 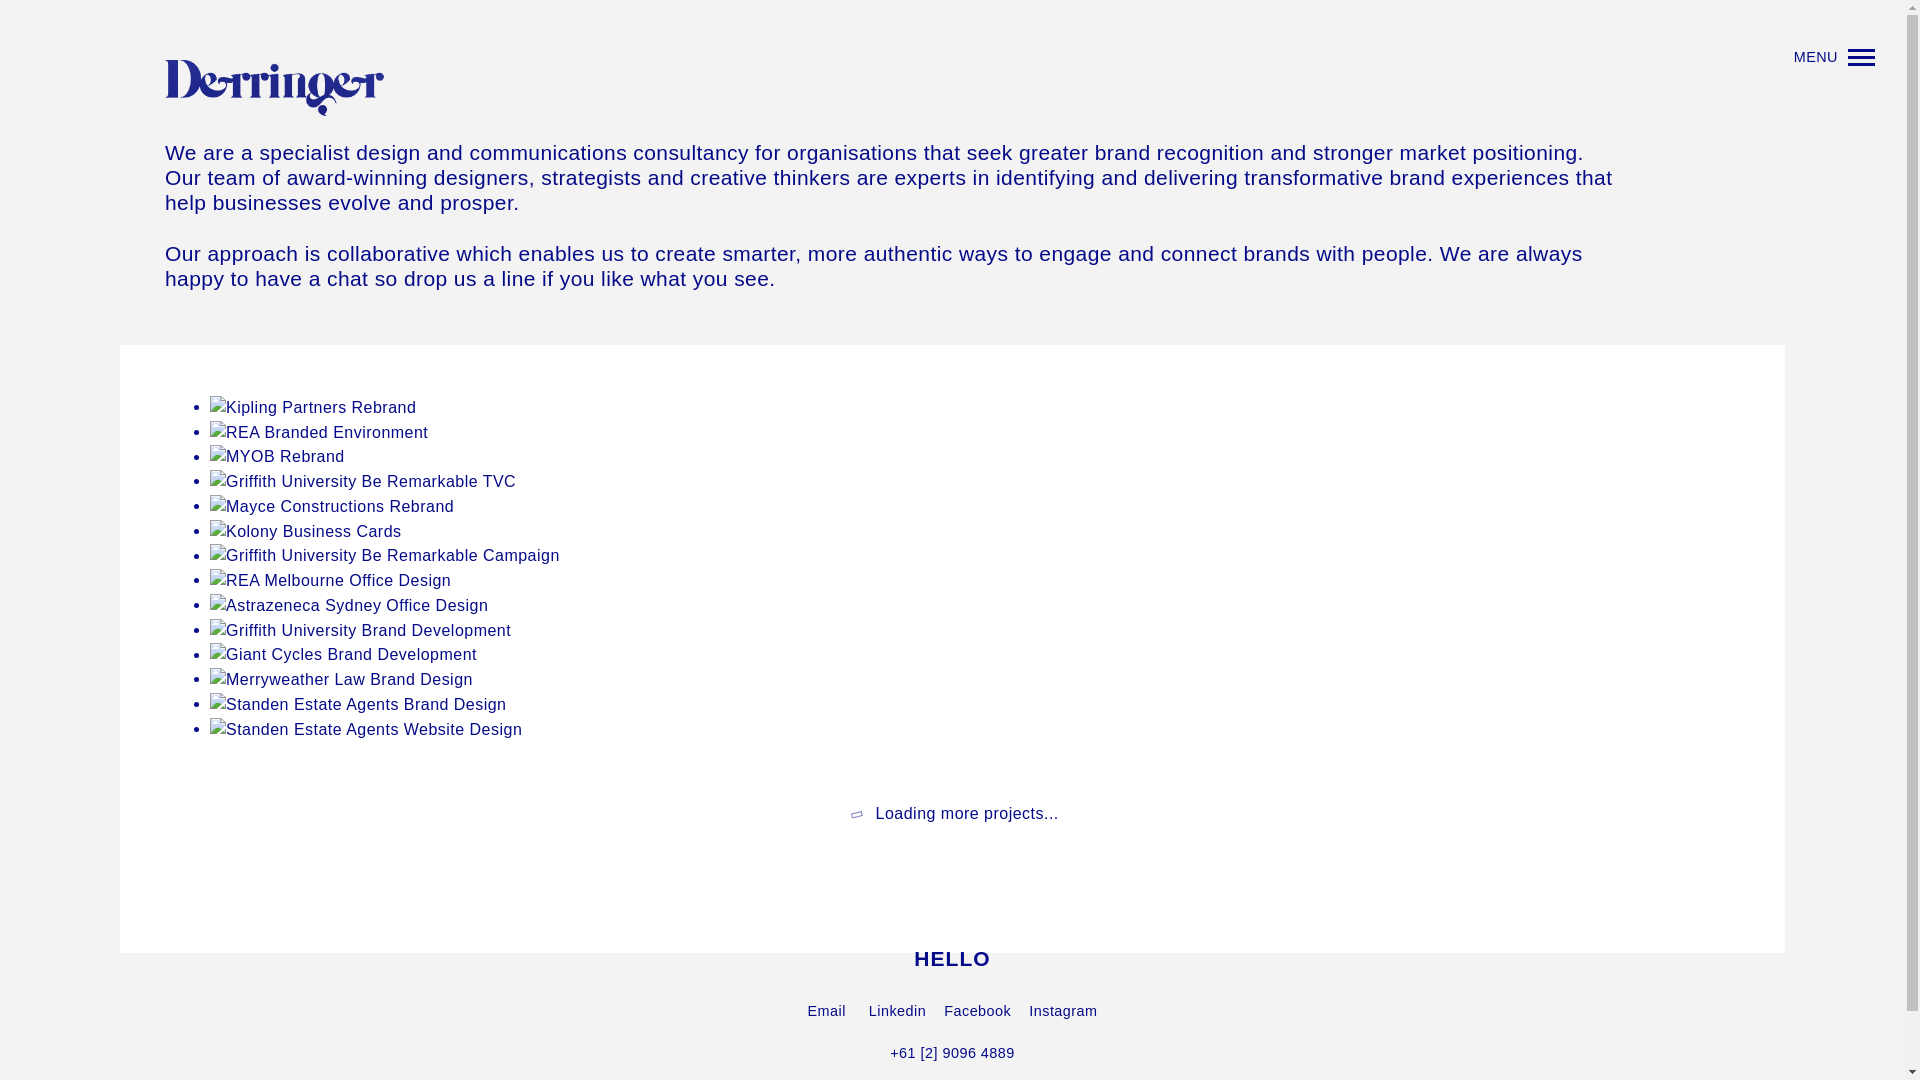 I want to click on Facebook, so click(x=978, y=1012).